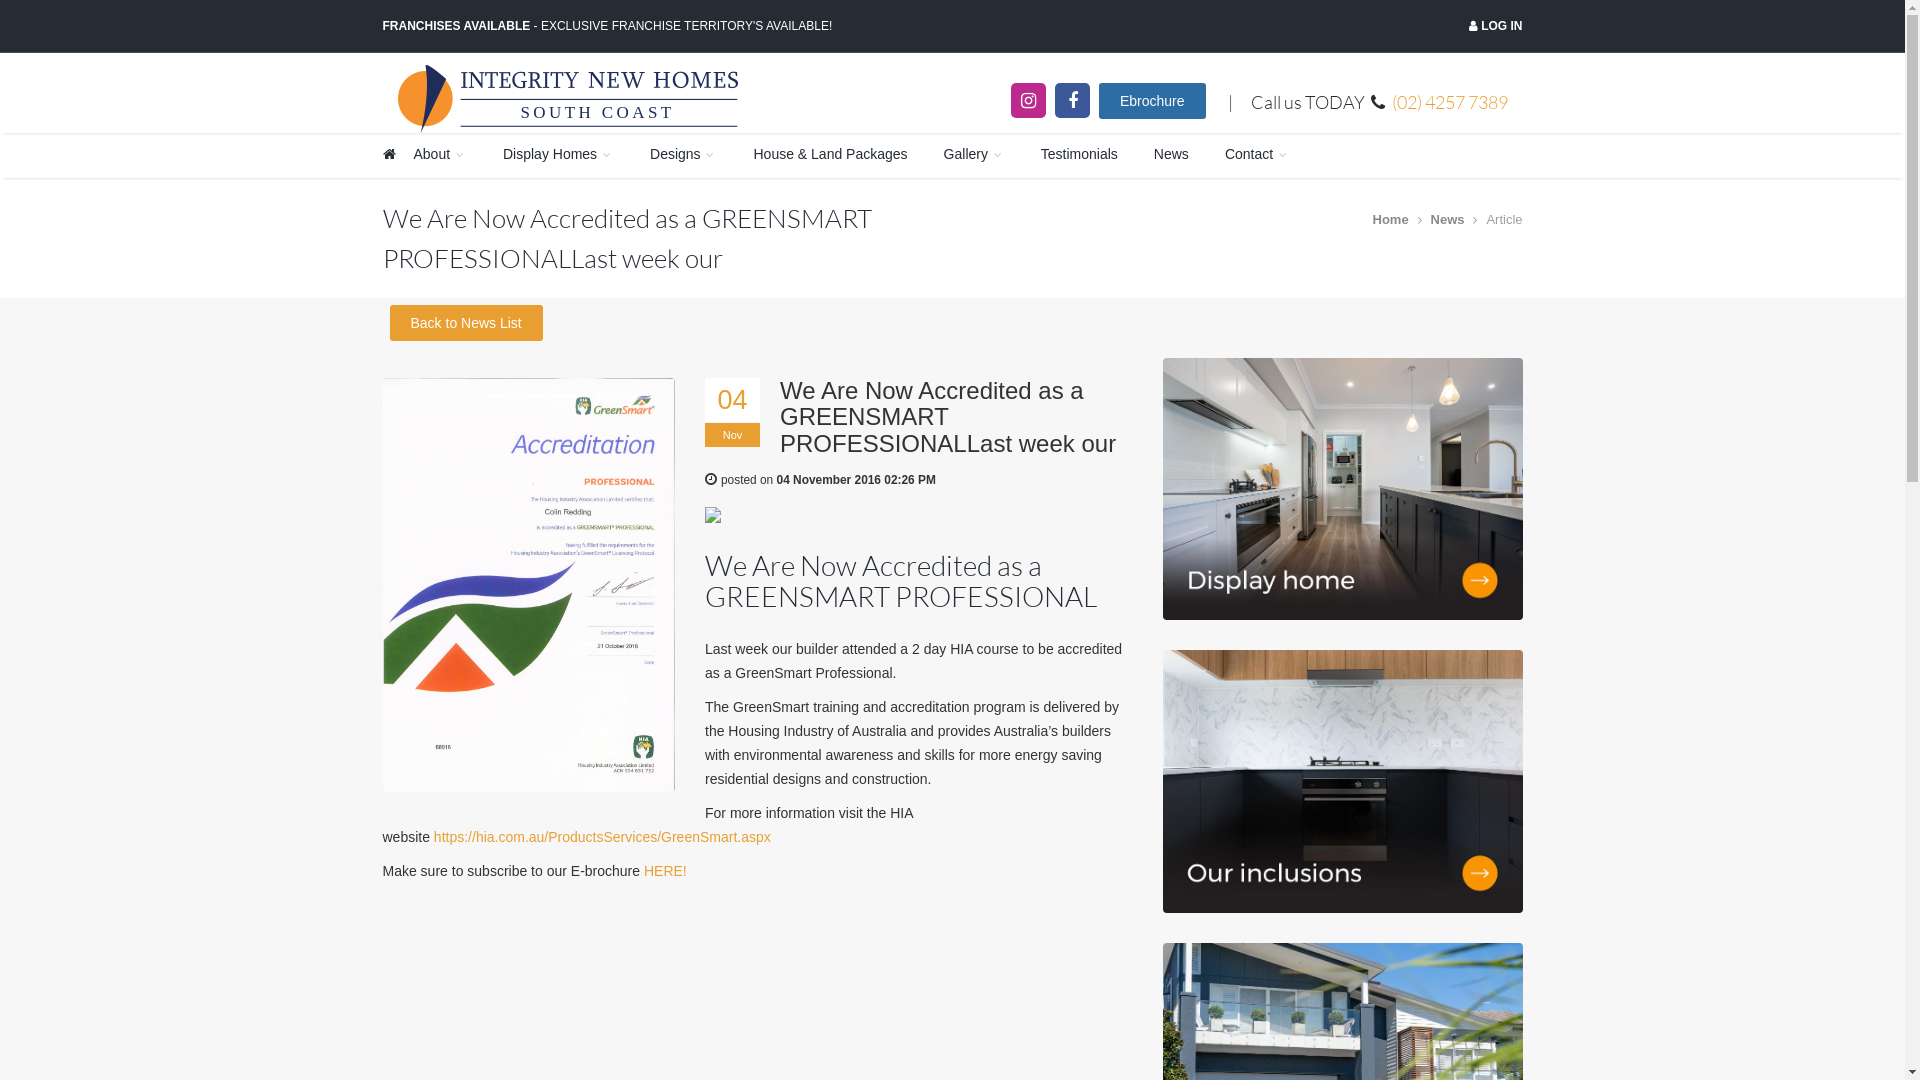 This screenshot has width=1920, height=1080. What do you see at coordinates (1080, 156) in the screenshot?
I see `Testimonials` at bounding box center [1080, 156].